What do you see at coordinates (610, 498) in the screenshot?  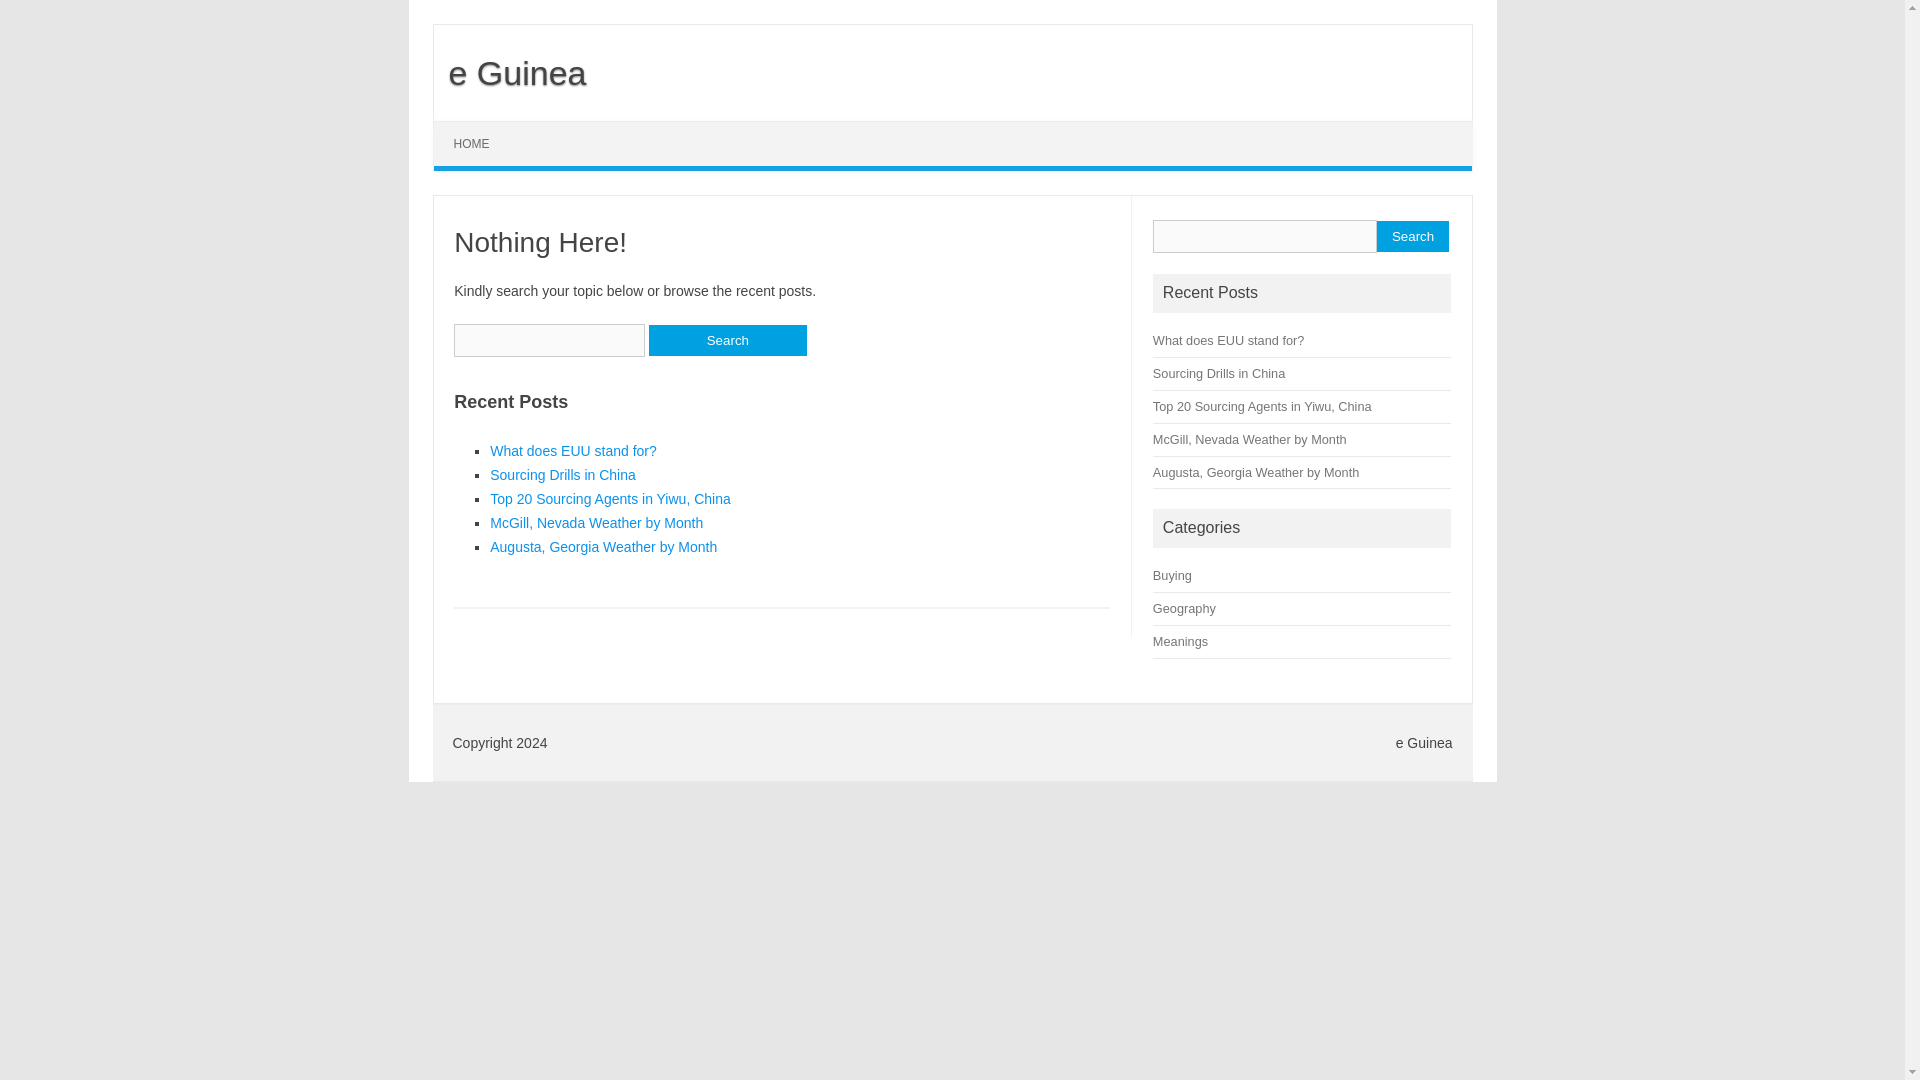 I see `Top 20 Sourcing Agents in Yiwu, China` at bounding box center [610, 498].